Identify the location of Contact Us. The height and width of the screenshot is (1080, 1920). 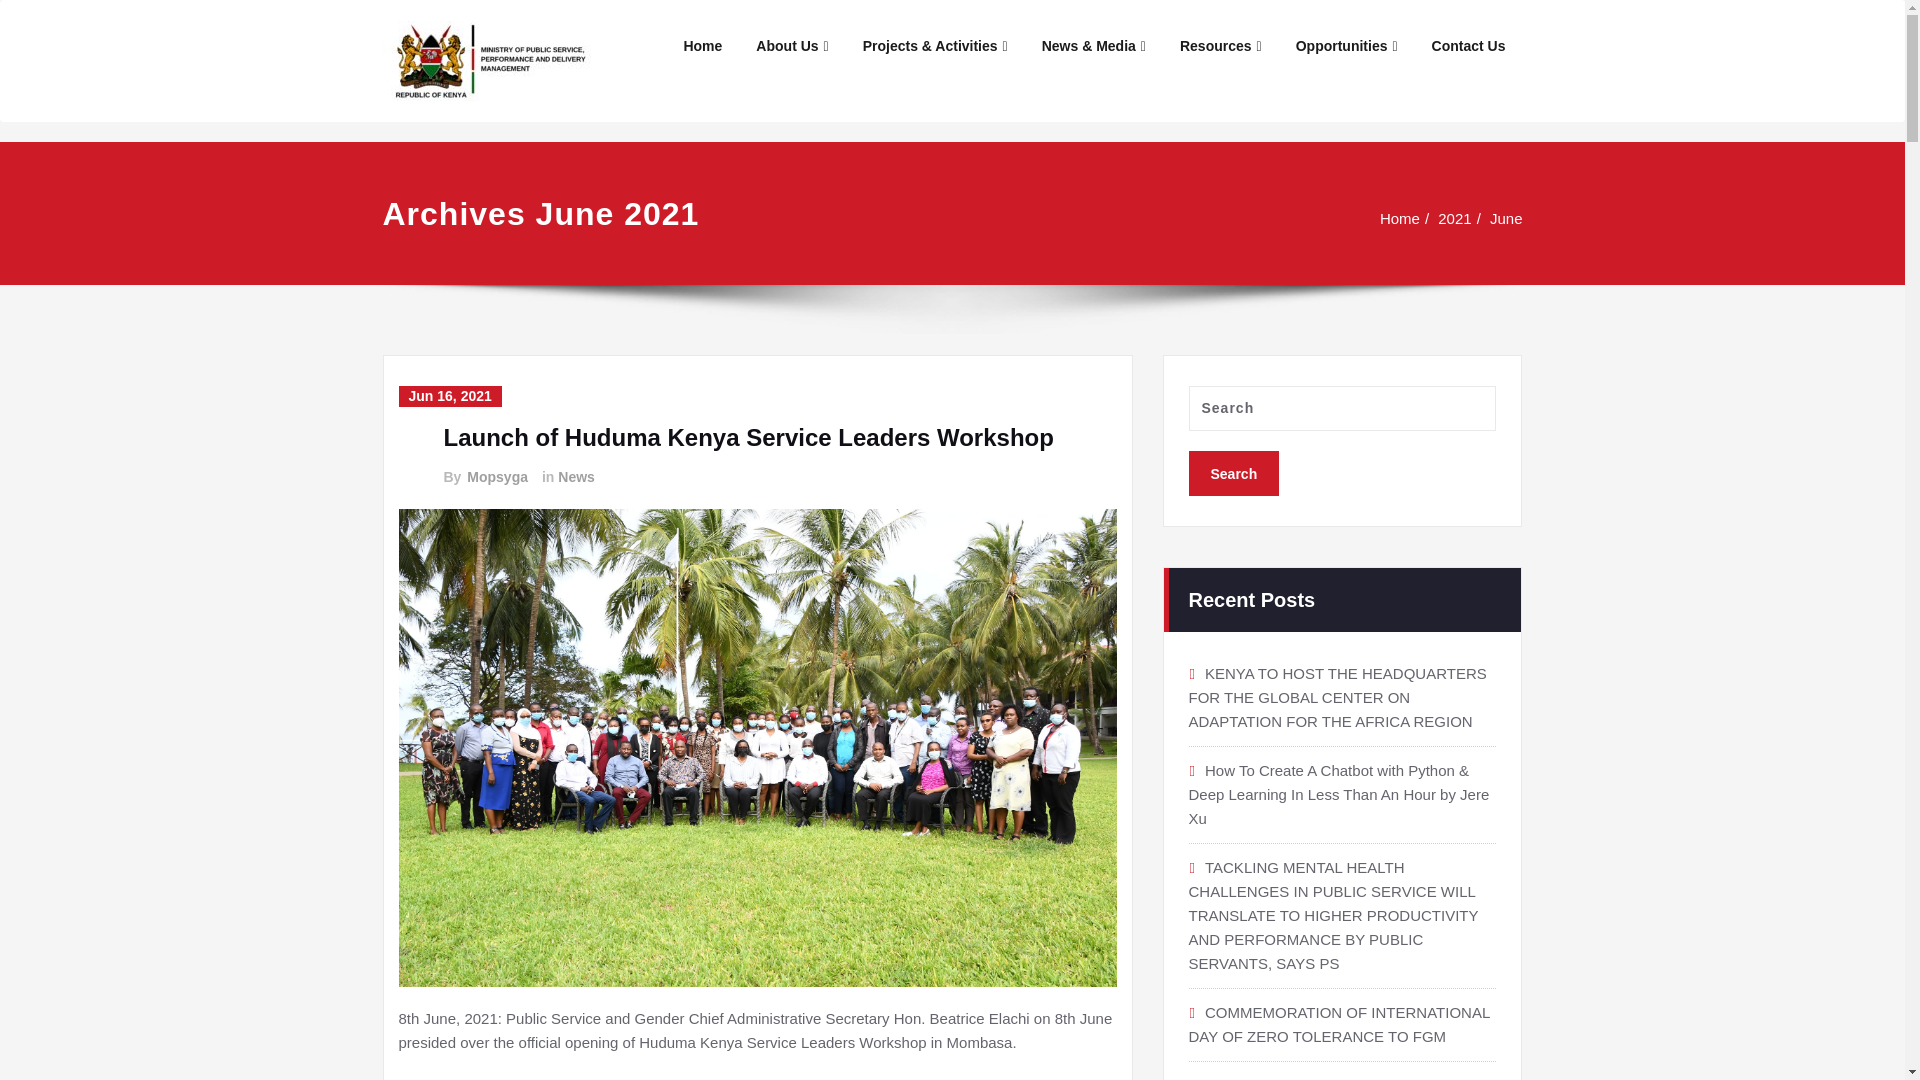
(1468, 46).